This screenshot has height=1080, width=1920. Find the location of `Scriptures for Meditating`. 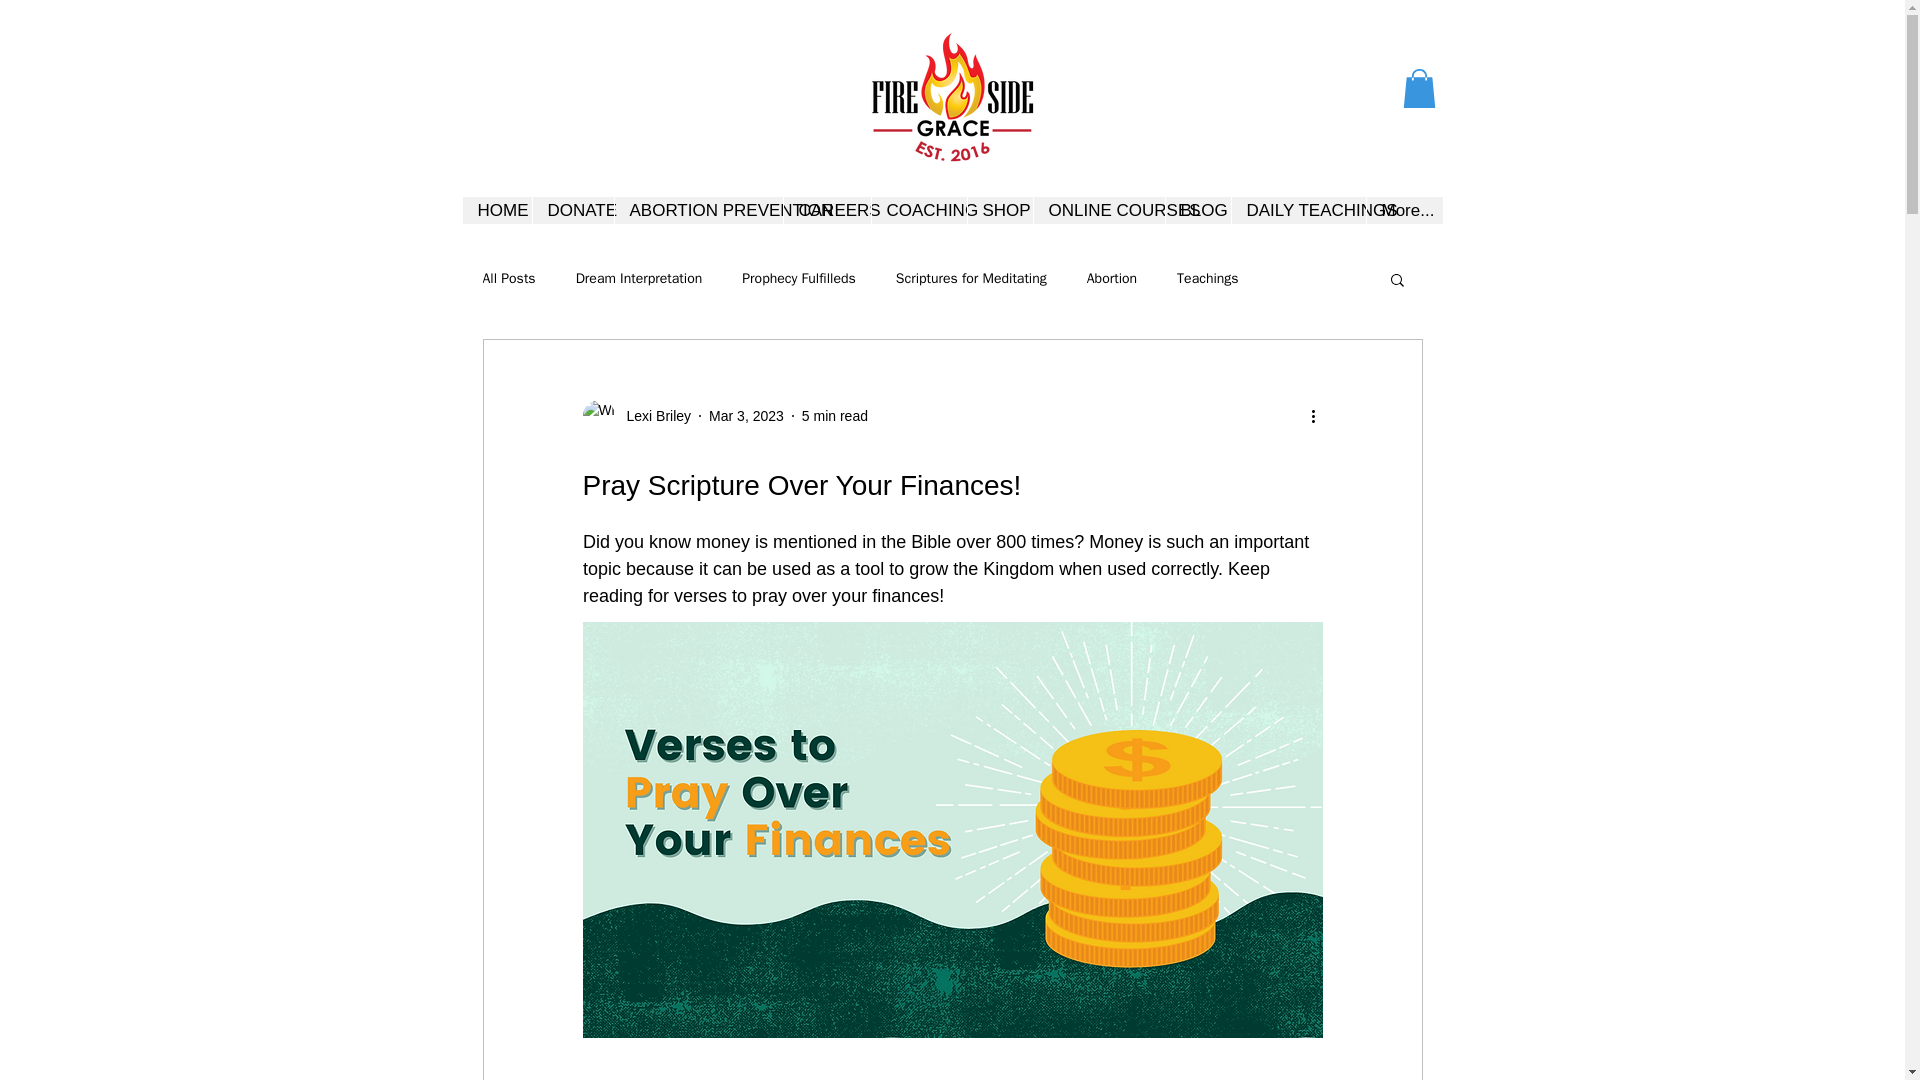

Scriptures for Meditating is located at coordinates (971, 279).